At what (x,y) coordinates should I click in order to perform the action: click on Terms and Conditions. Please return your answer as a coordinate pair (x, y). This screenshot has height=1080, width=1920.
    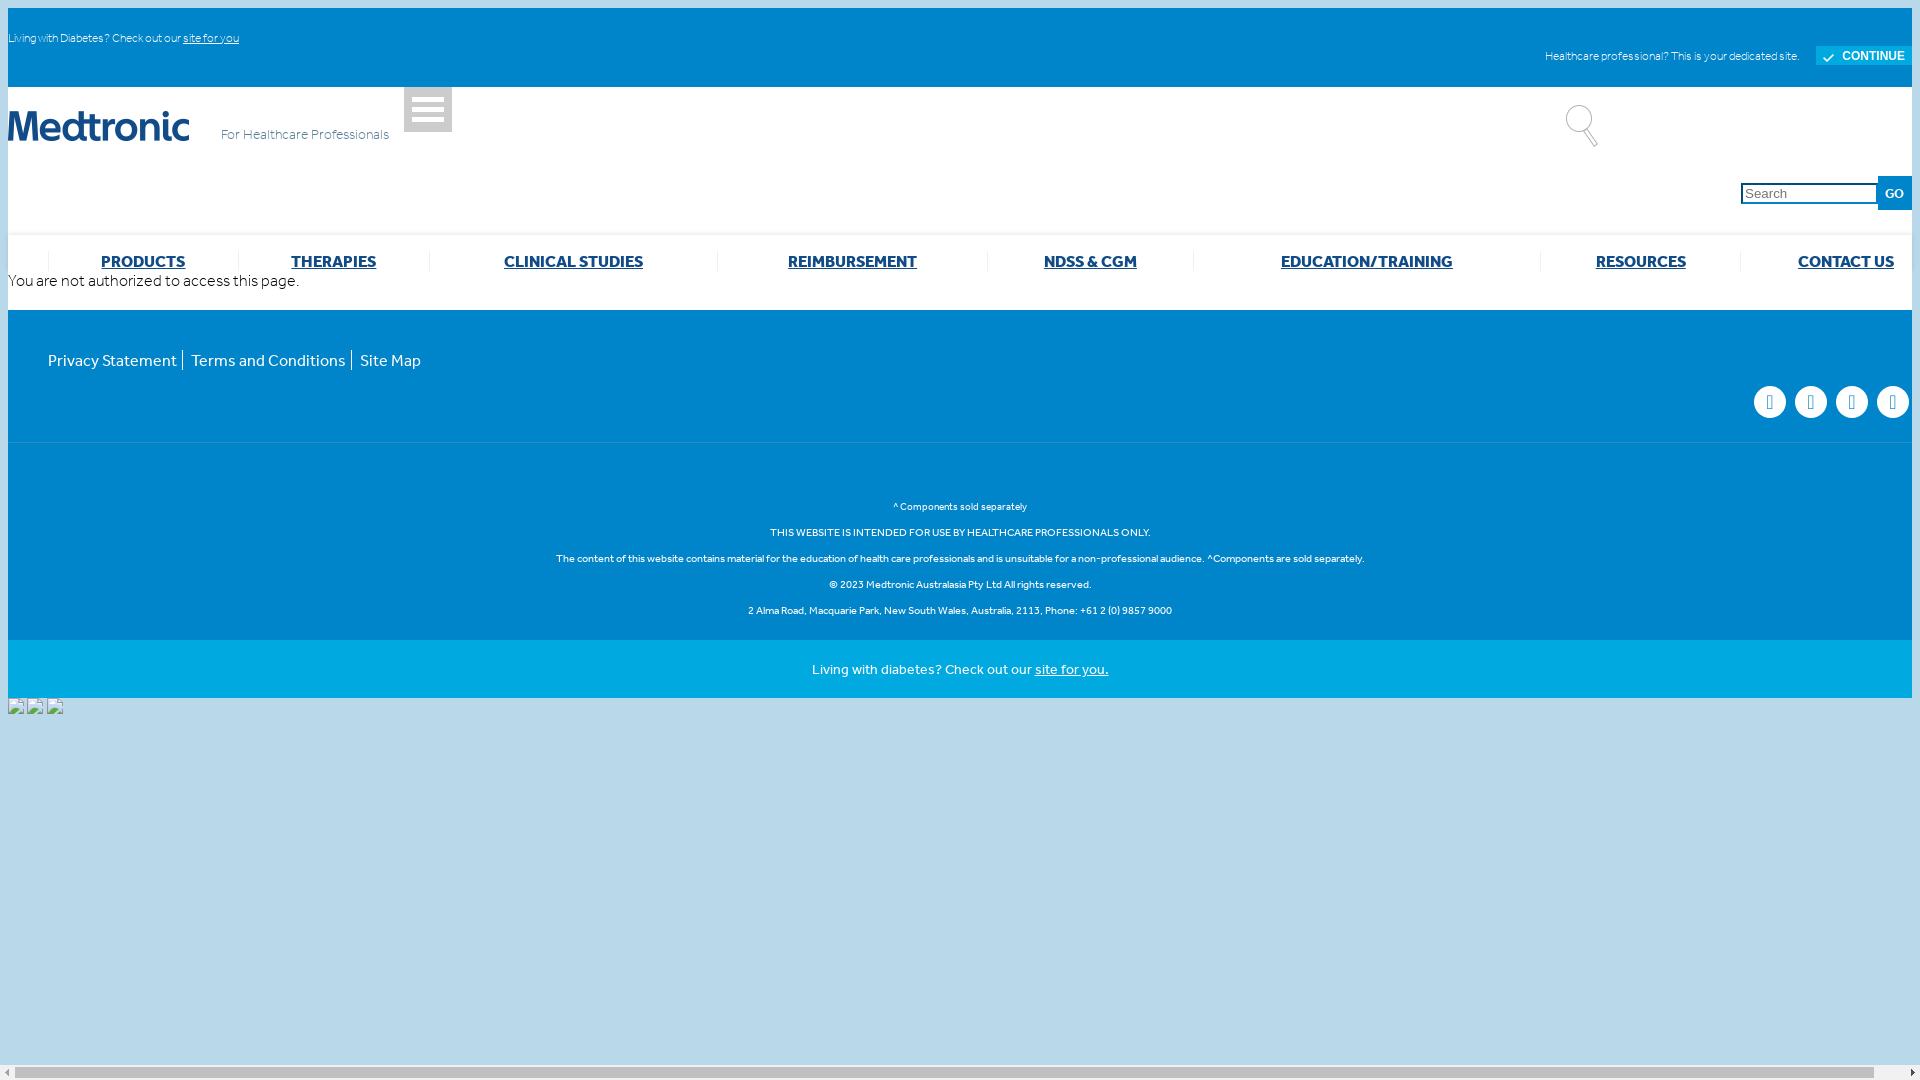
    Looking at the image, I should click on (268, 360).